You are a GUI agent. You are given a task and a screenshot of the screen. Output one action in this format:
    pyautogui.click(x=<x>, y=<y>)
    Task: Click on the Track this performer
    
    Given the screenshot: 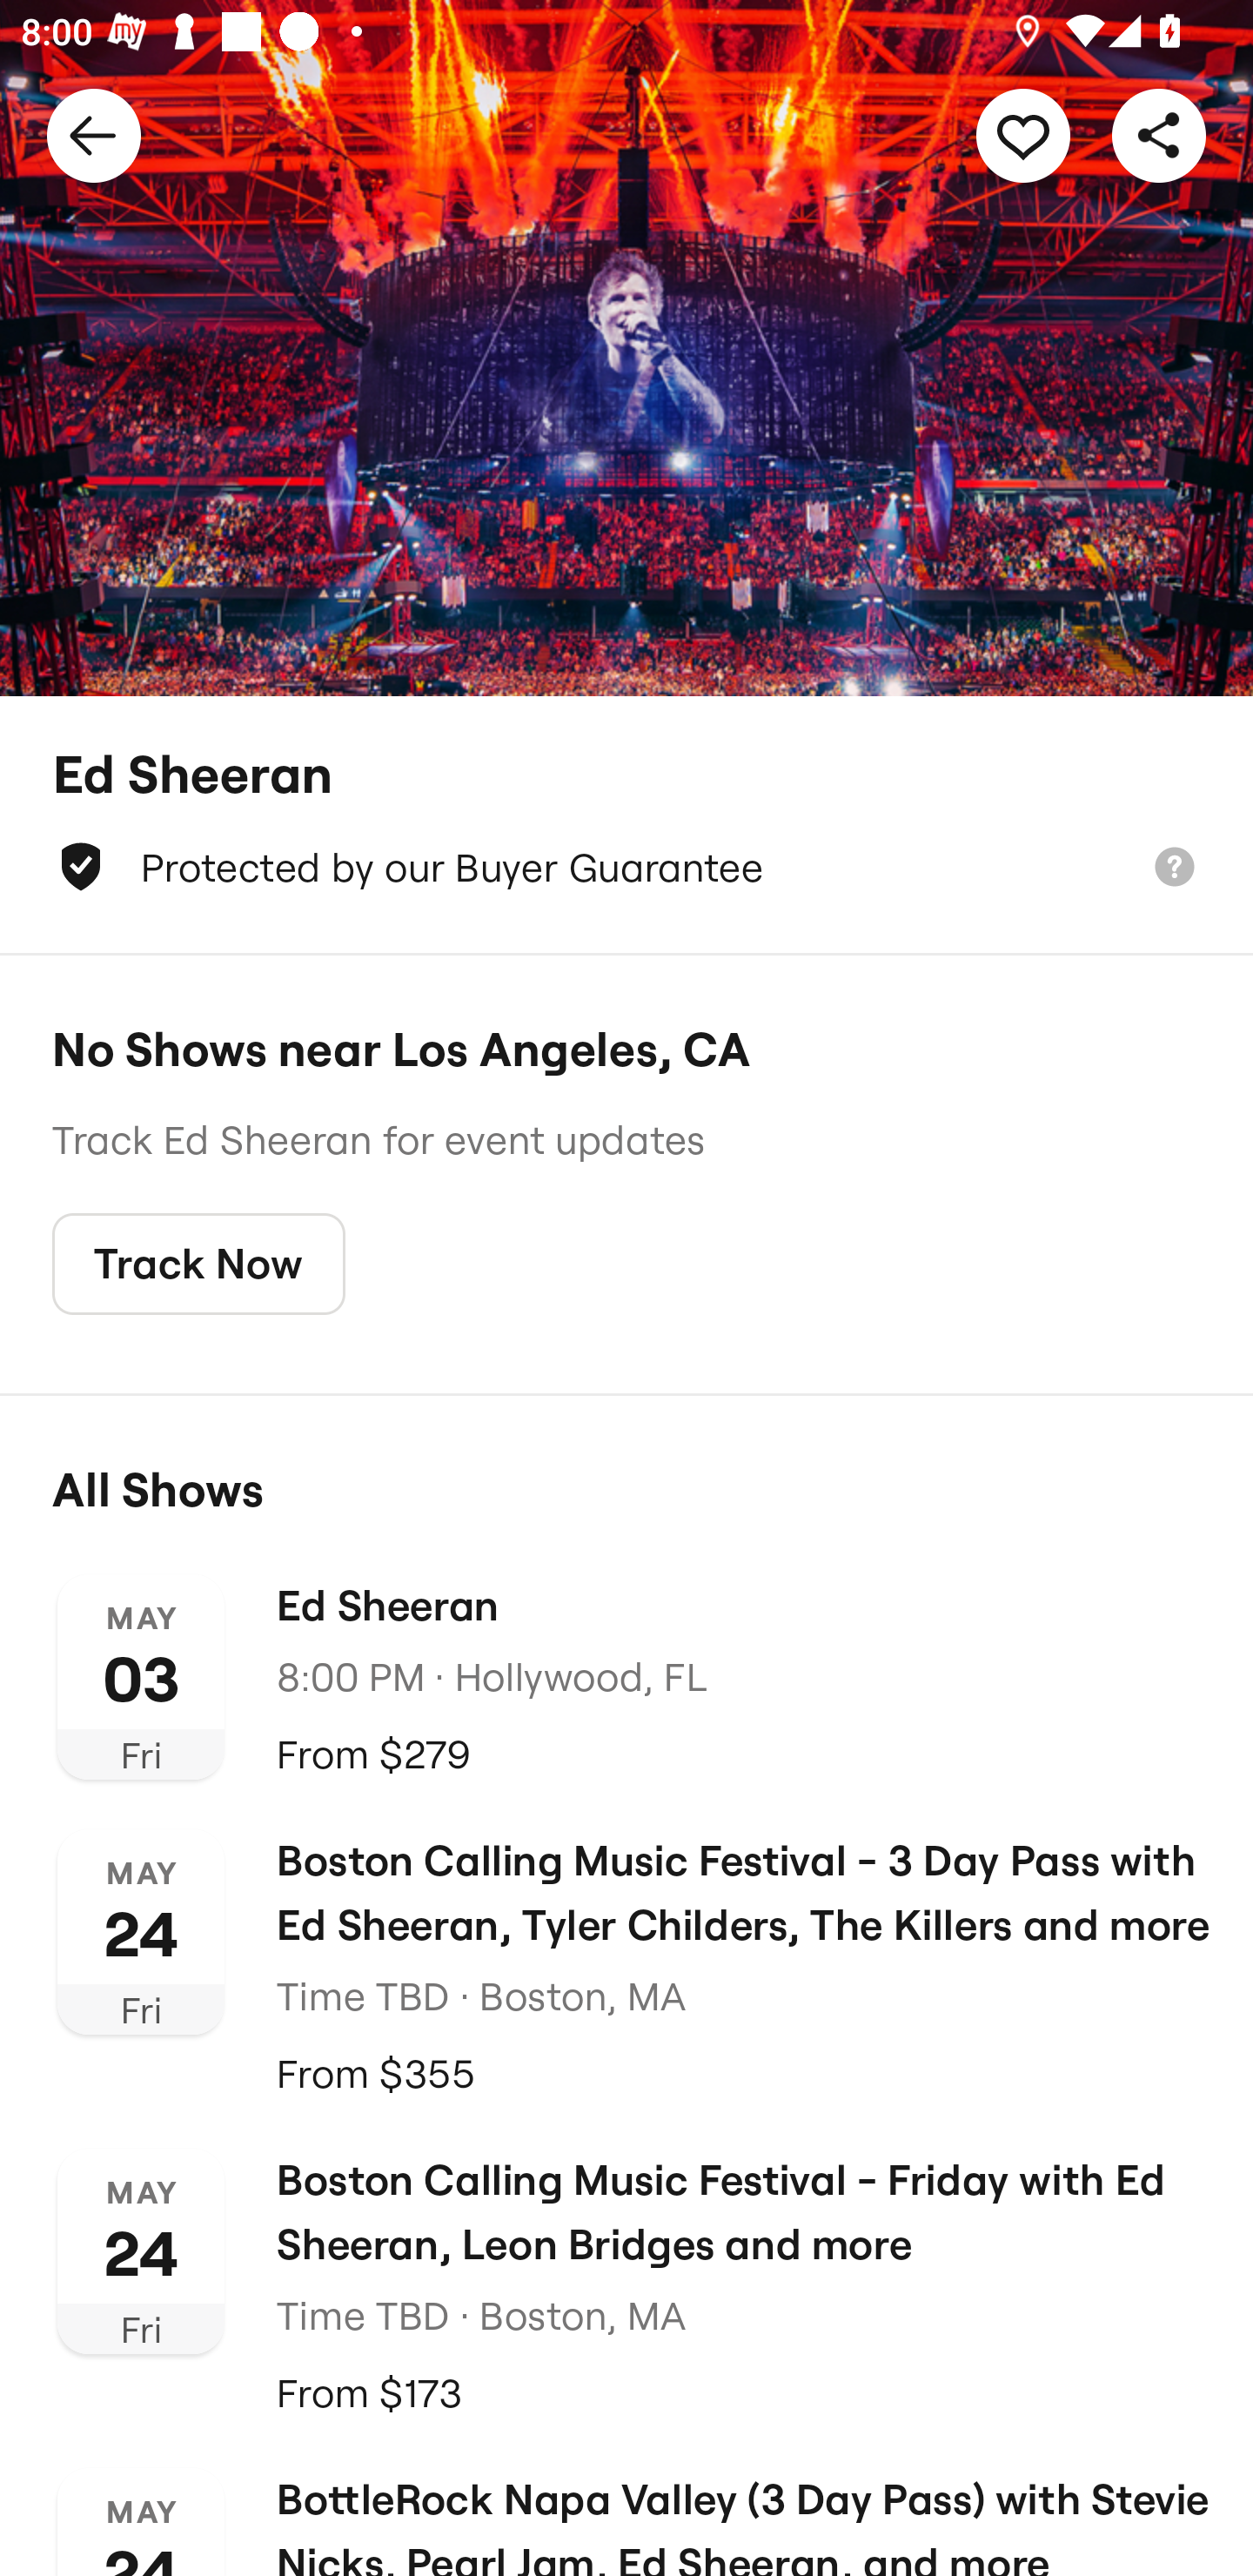 What is the action you would take?
    pyautogui.click(x=1023, y=134)
    